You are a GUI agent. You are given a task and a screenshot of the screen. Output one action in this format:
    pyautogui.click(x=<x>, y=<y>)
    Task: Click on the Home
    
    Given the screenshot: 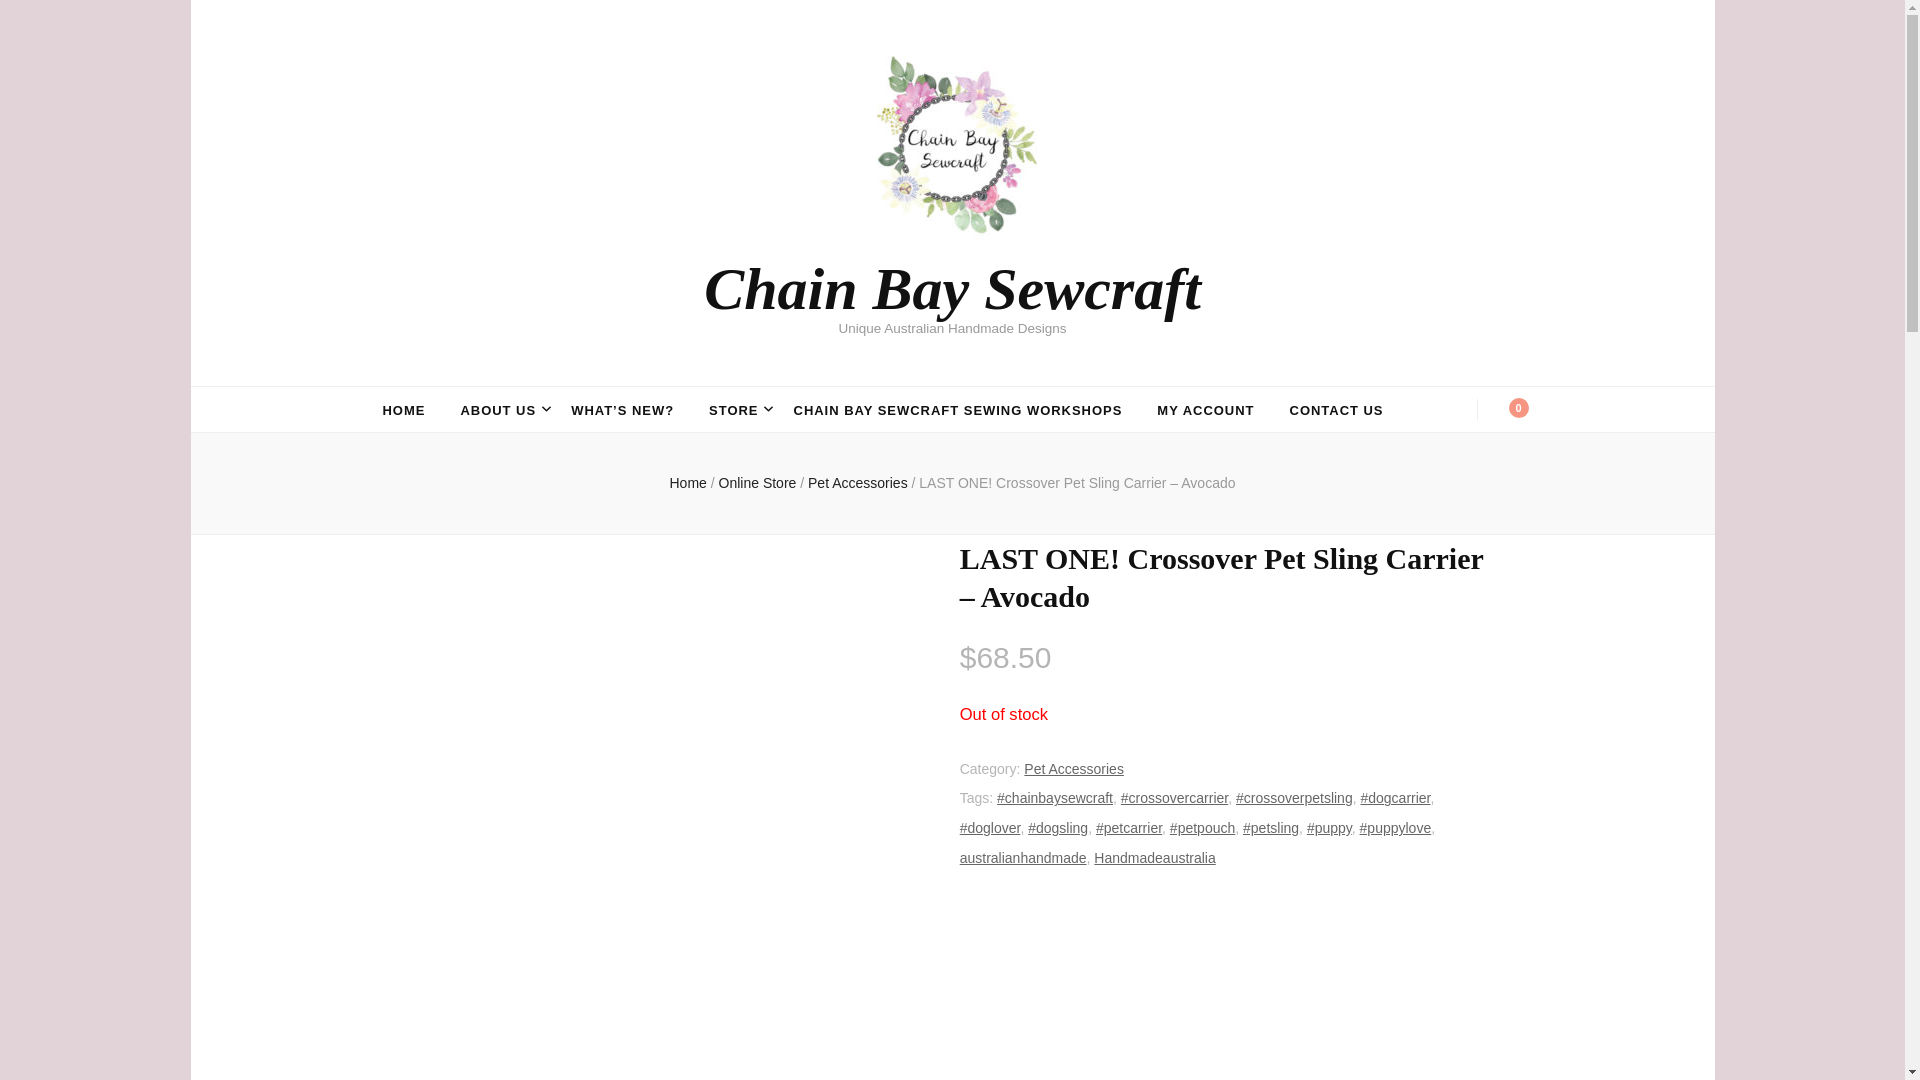 What is the action you would take?
    pyautogui.click(x=688, y=483)
    